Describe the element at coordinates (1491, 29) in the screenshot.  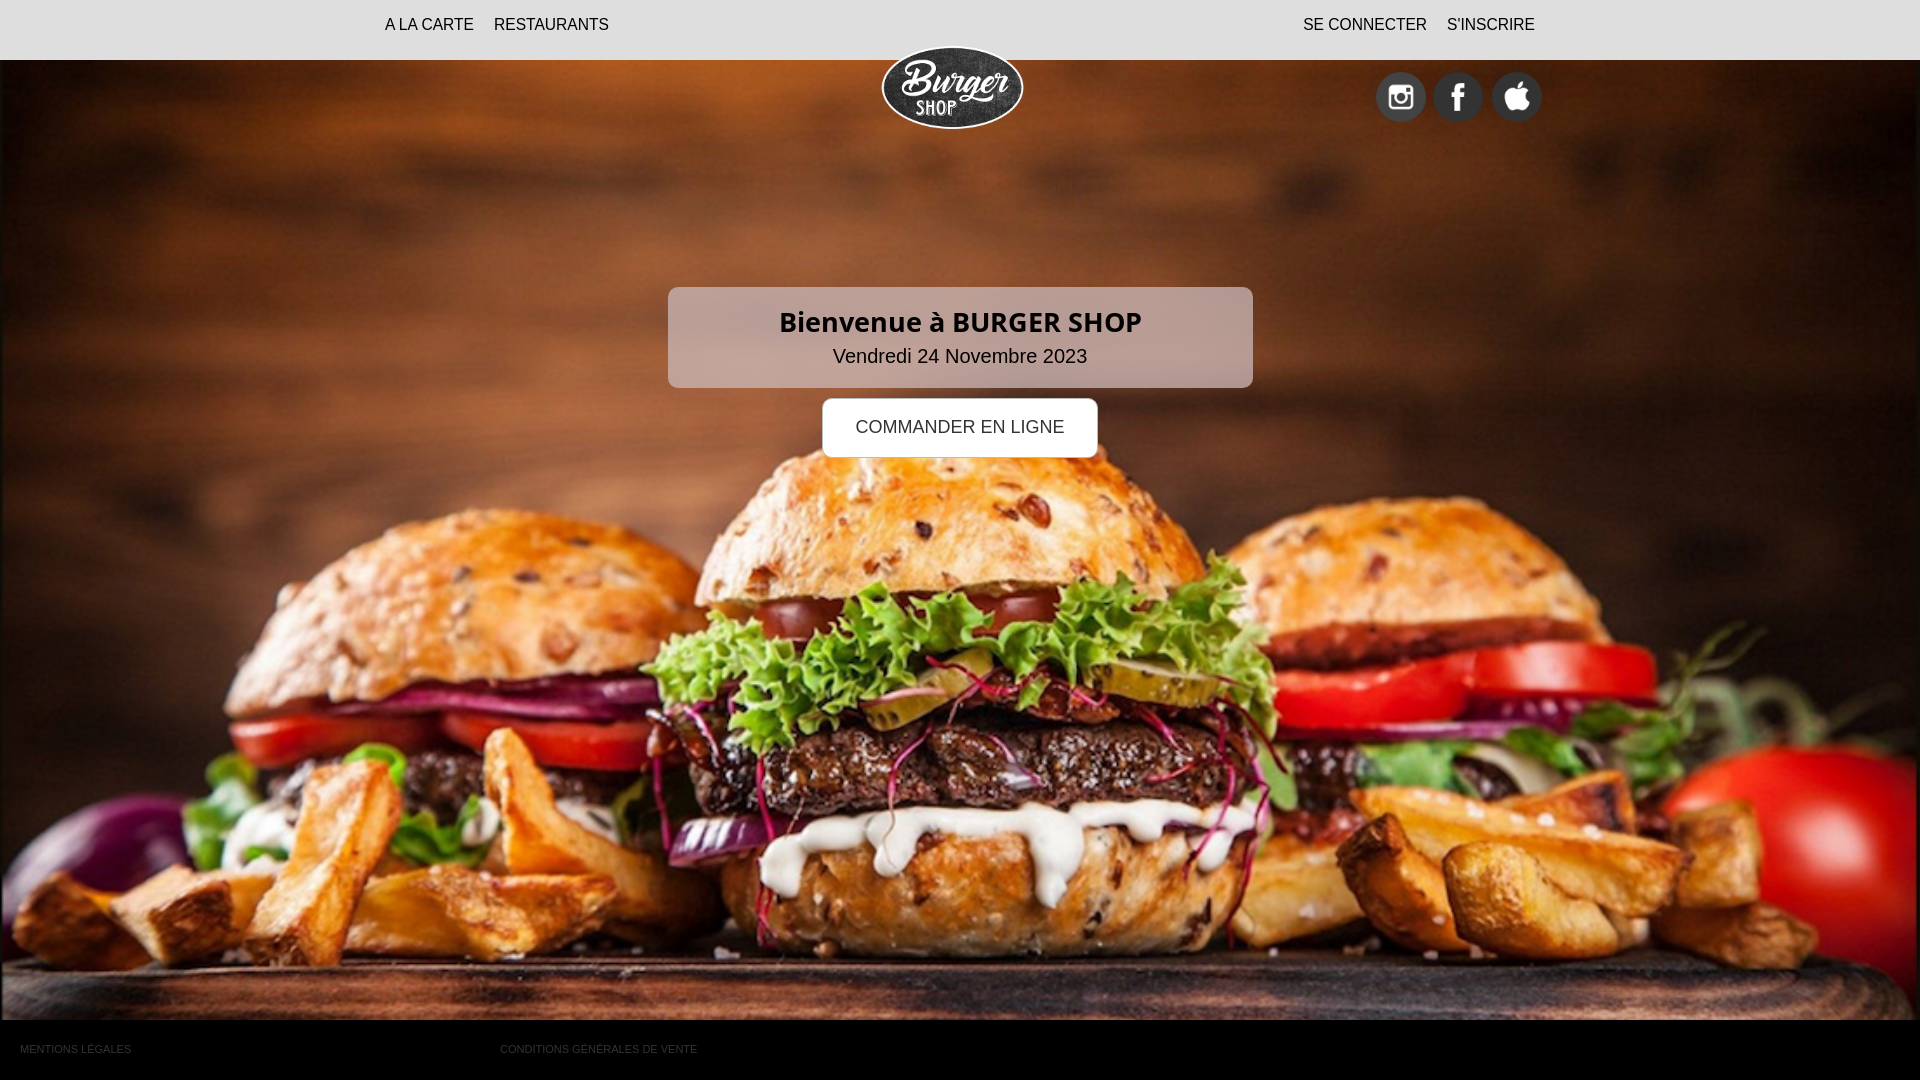
I see `S'INSCRIRE` at that location.